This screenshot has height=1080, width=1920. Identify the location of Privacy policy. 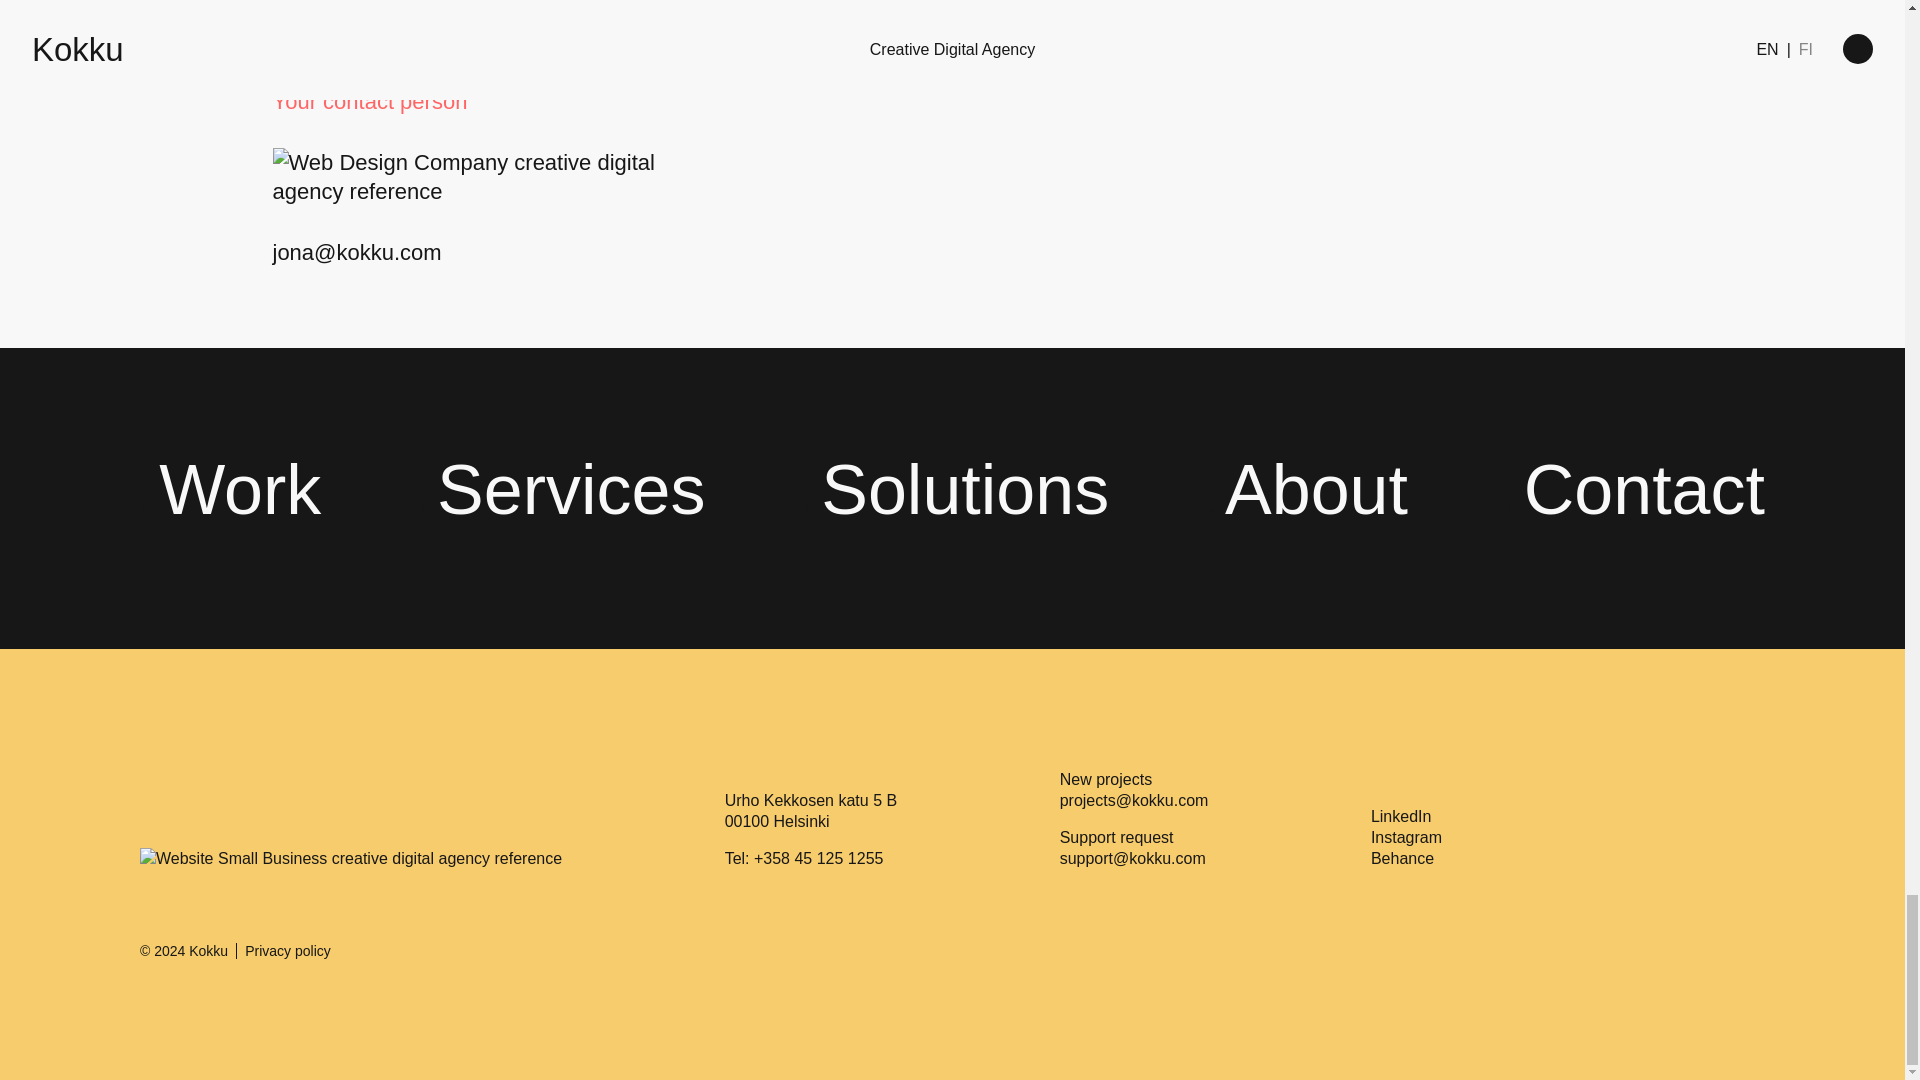
(288, 951).